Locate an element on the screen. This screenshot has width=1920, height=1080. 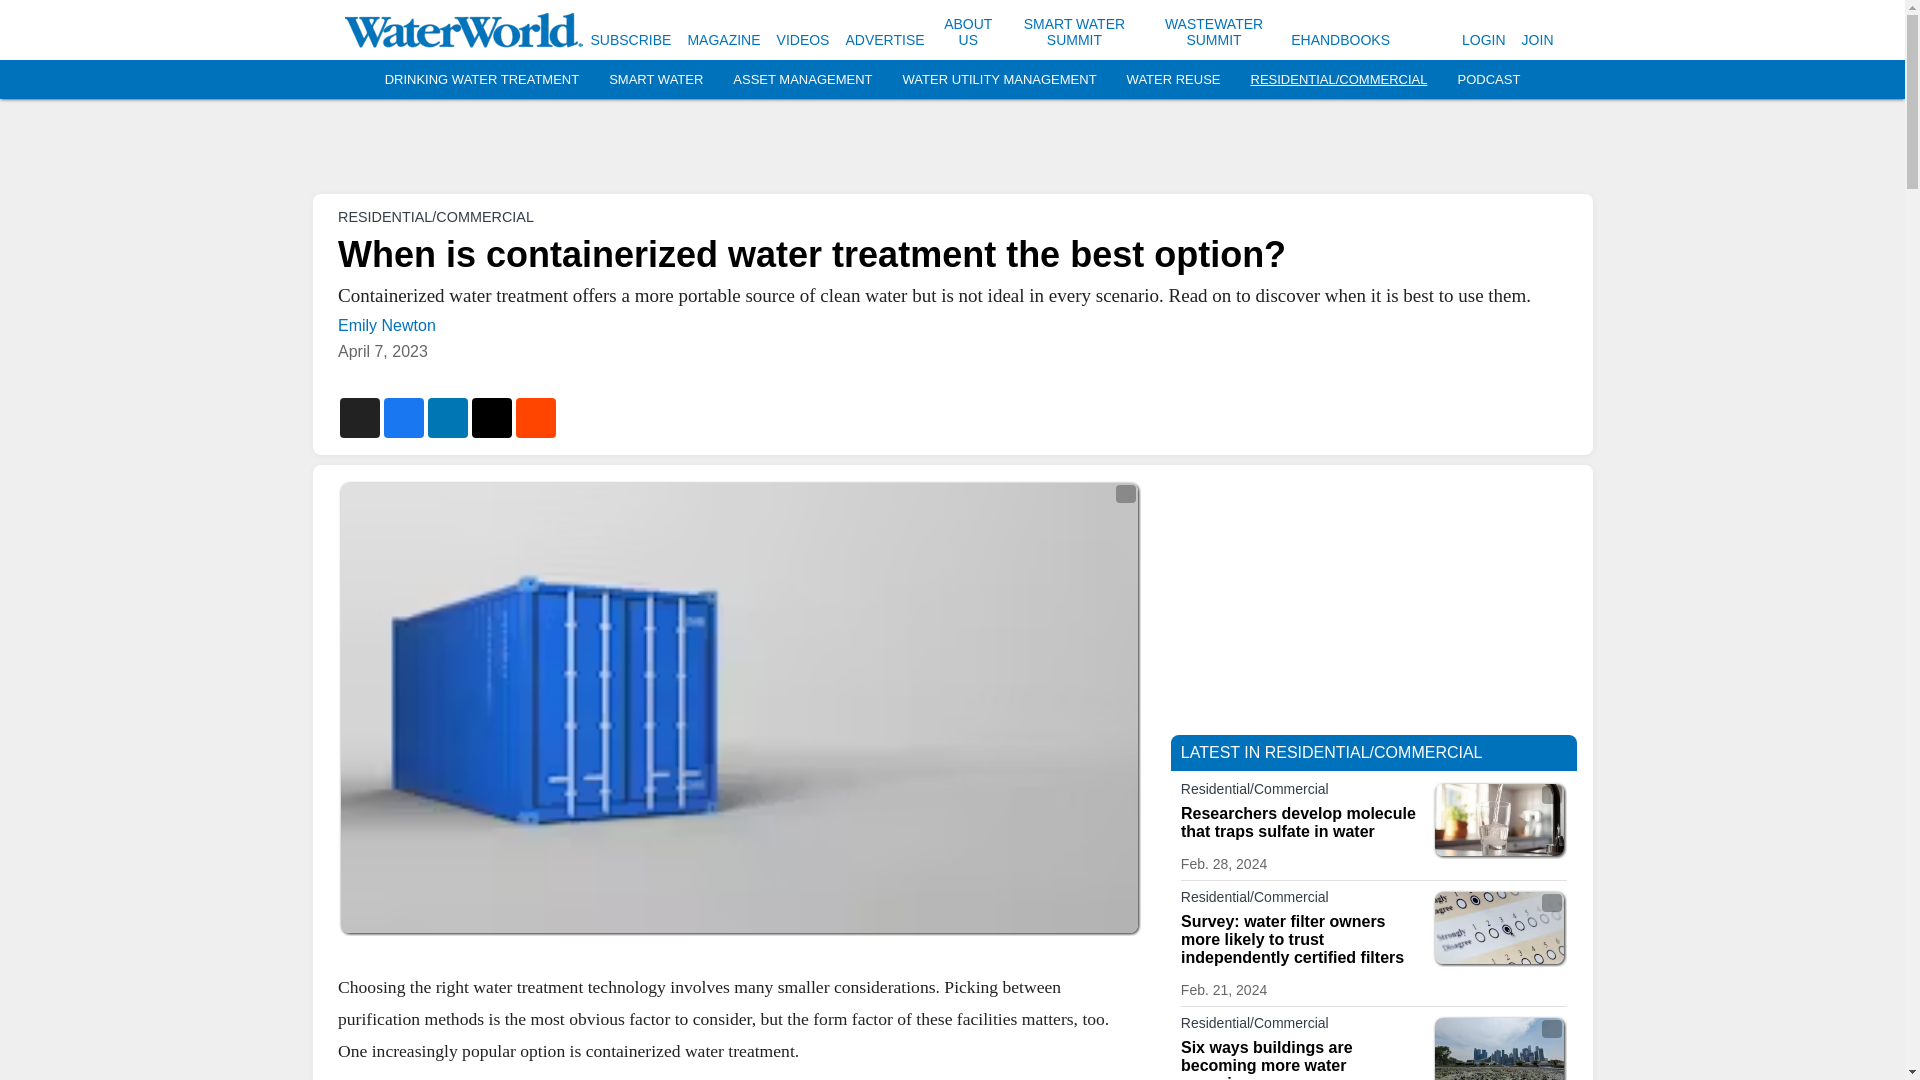
MAGAZINE is located at coordinates (724, 40).